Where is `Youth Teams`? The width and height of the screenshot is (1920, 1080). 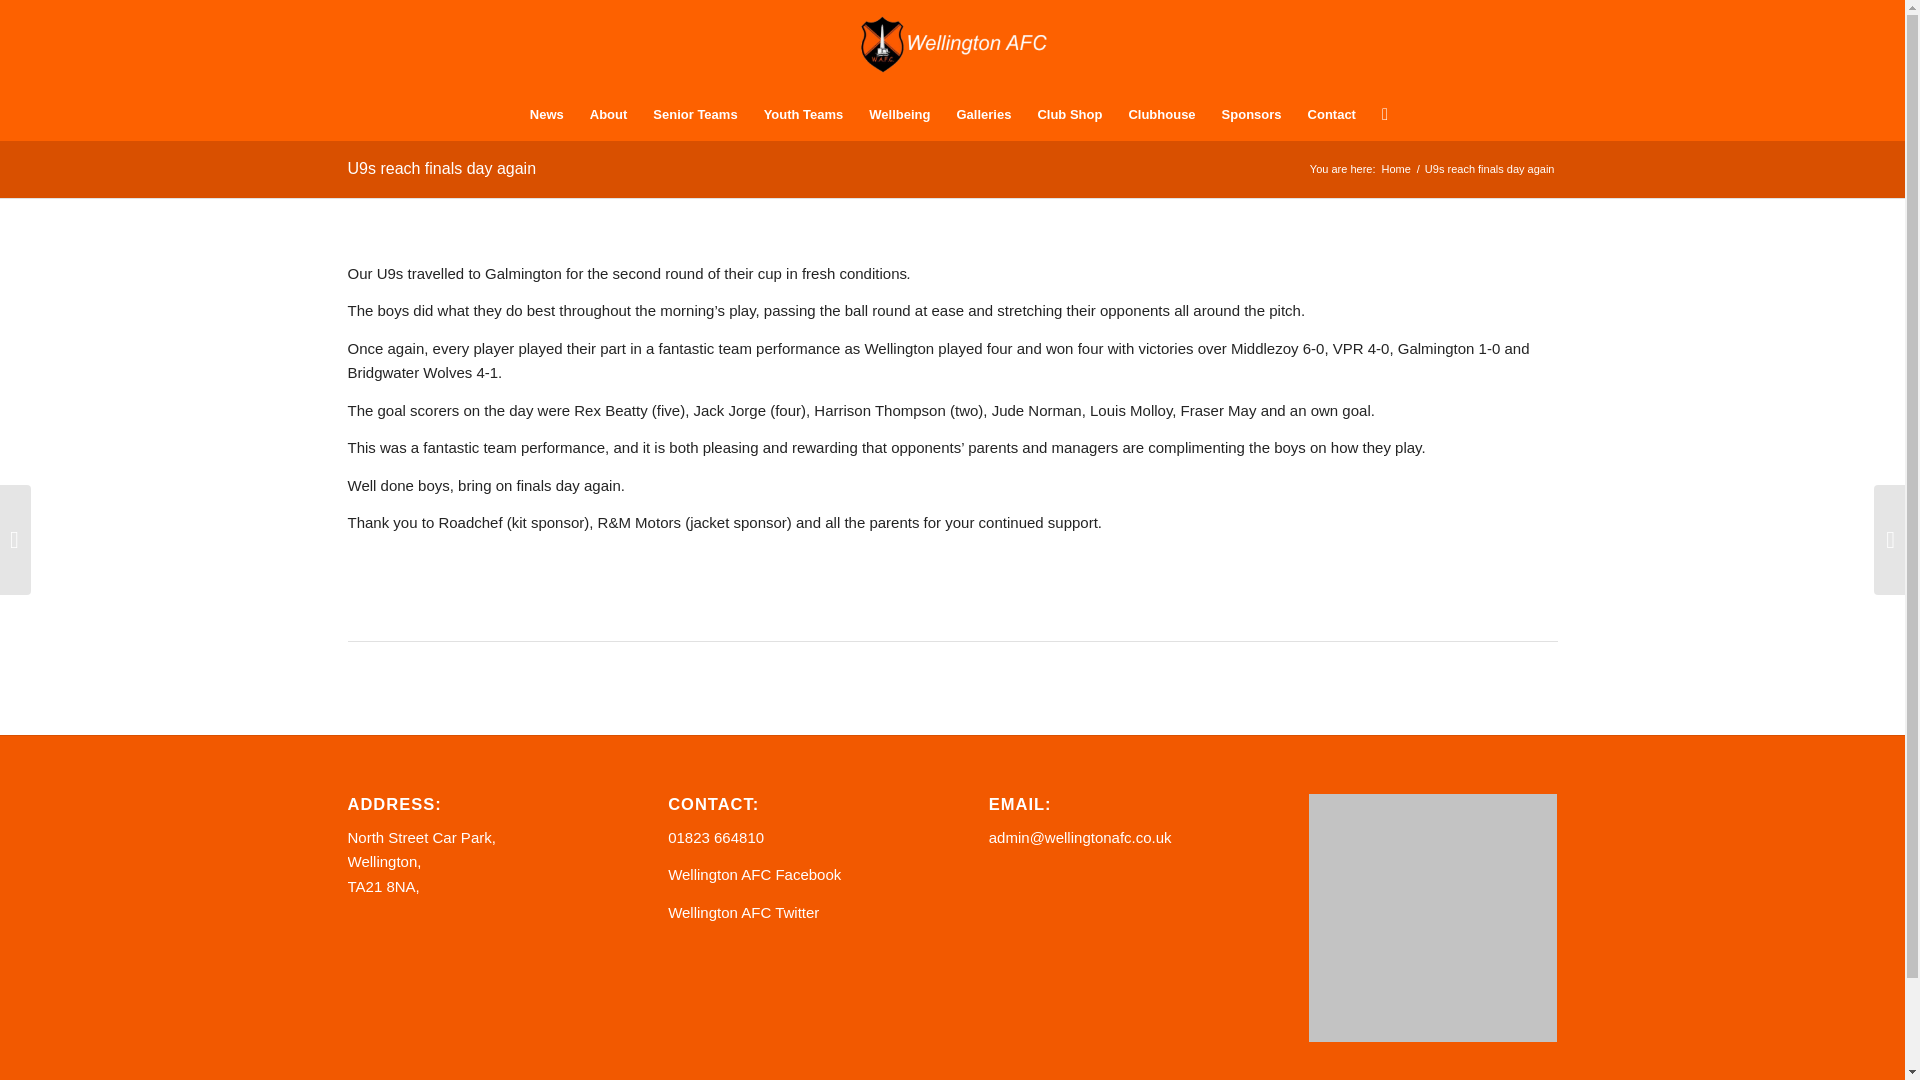
Youth Teams is located at coordinates (803, 114).